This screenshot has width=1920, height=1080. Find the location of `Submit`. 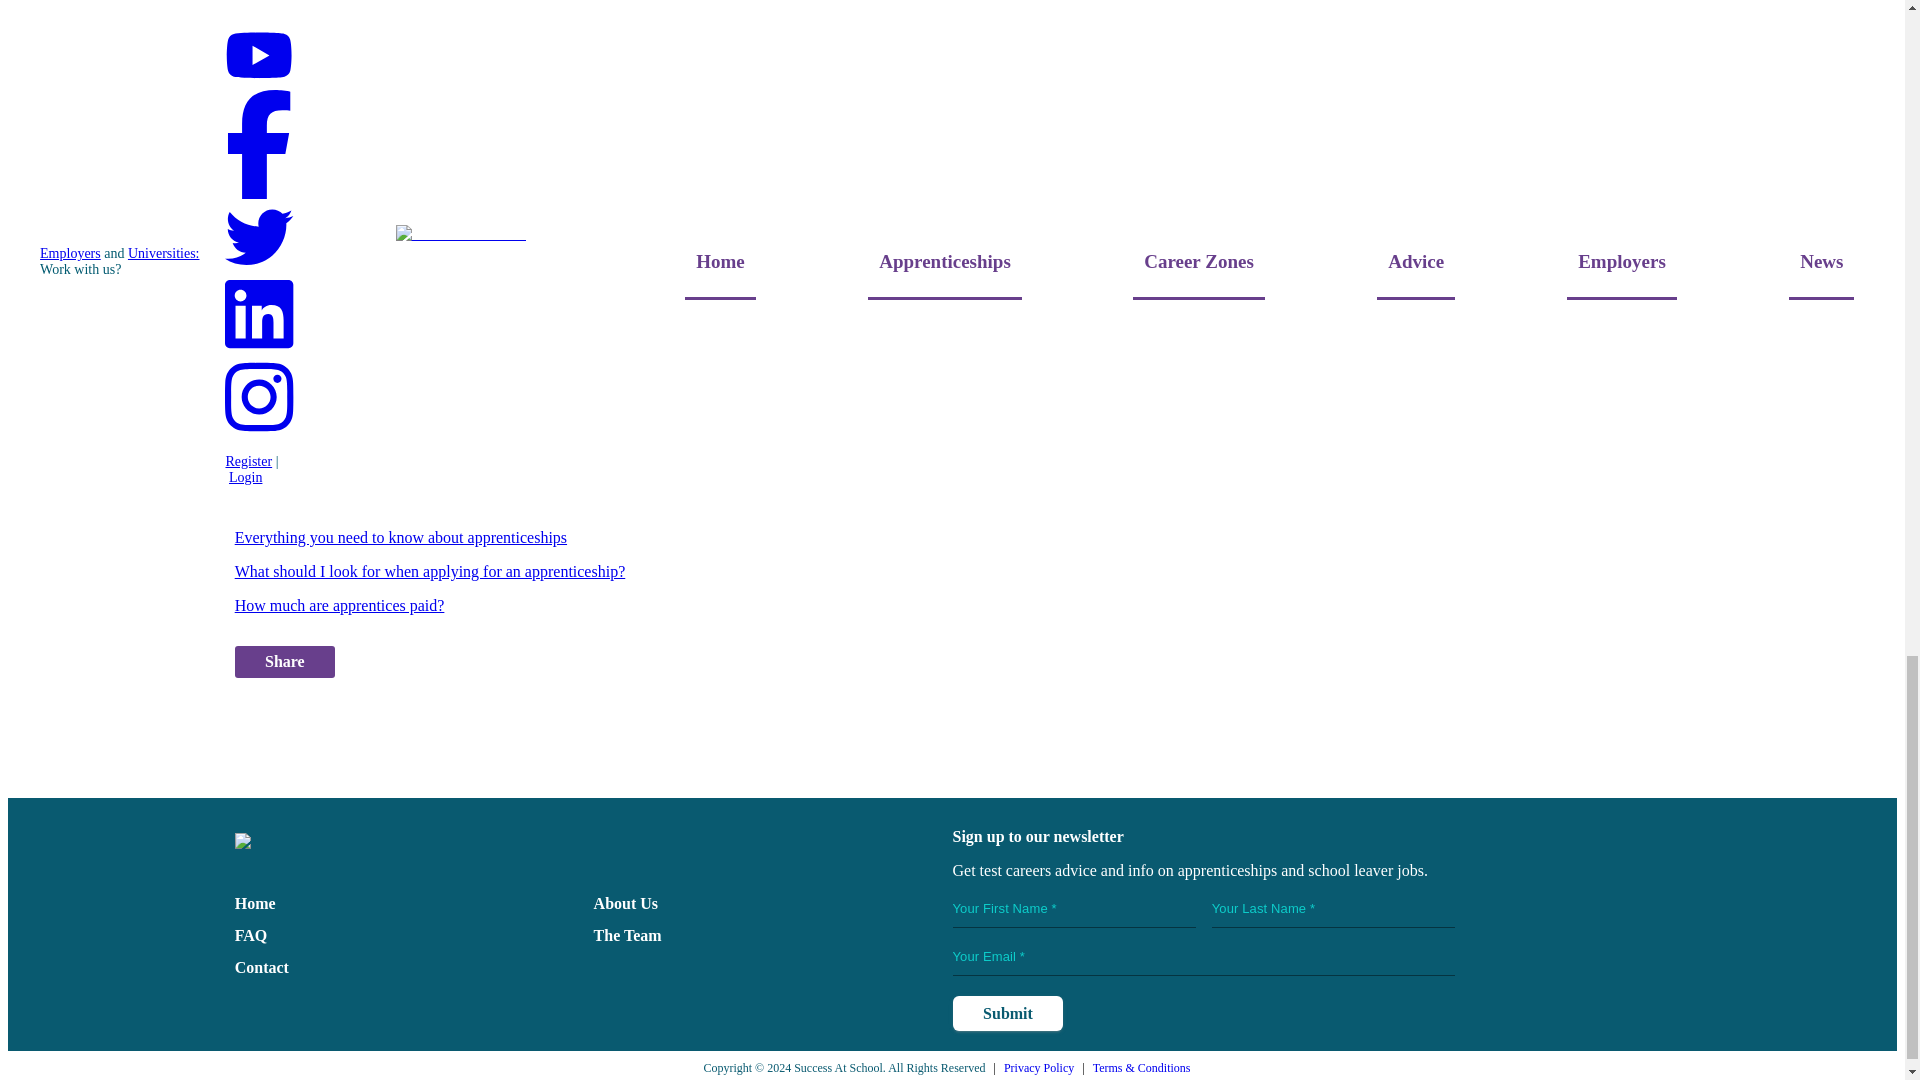

Submit is located at coordinates (1006, 1013).